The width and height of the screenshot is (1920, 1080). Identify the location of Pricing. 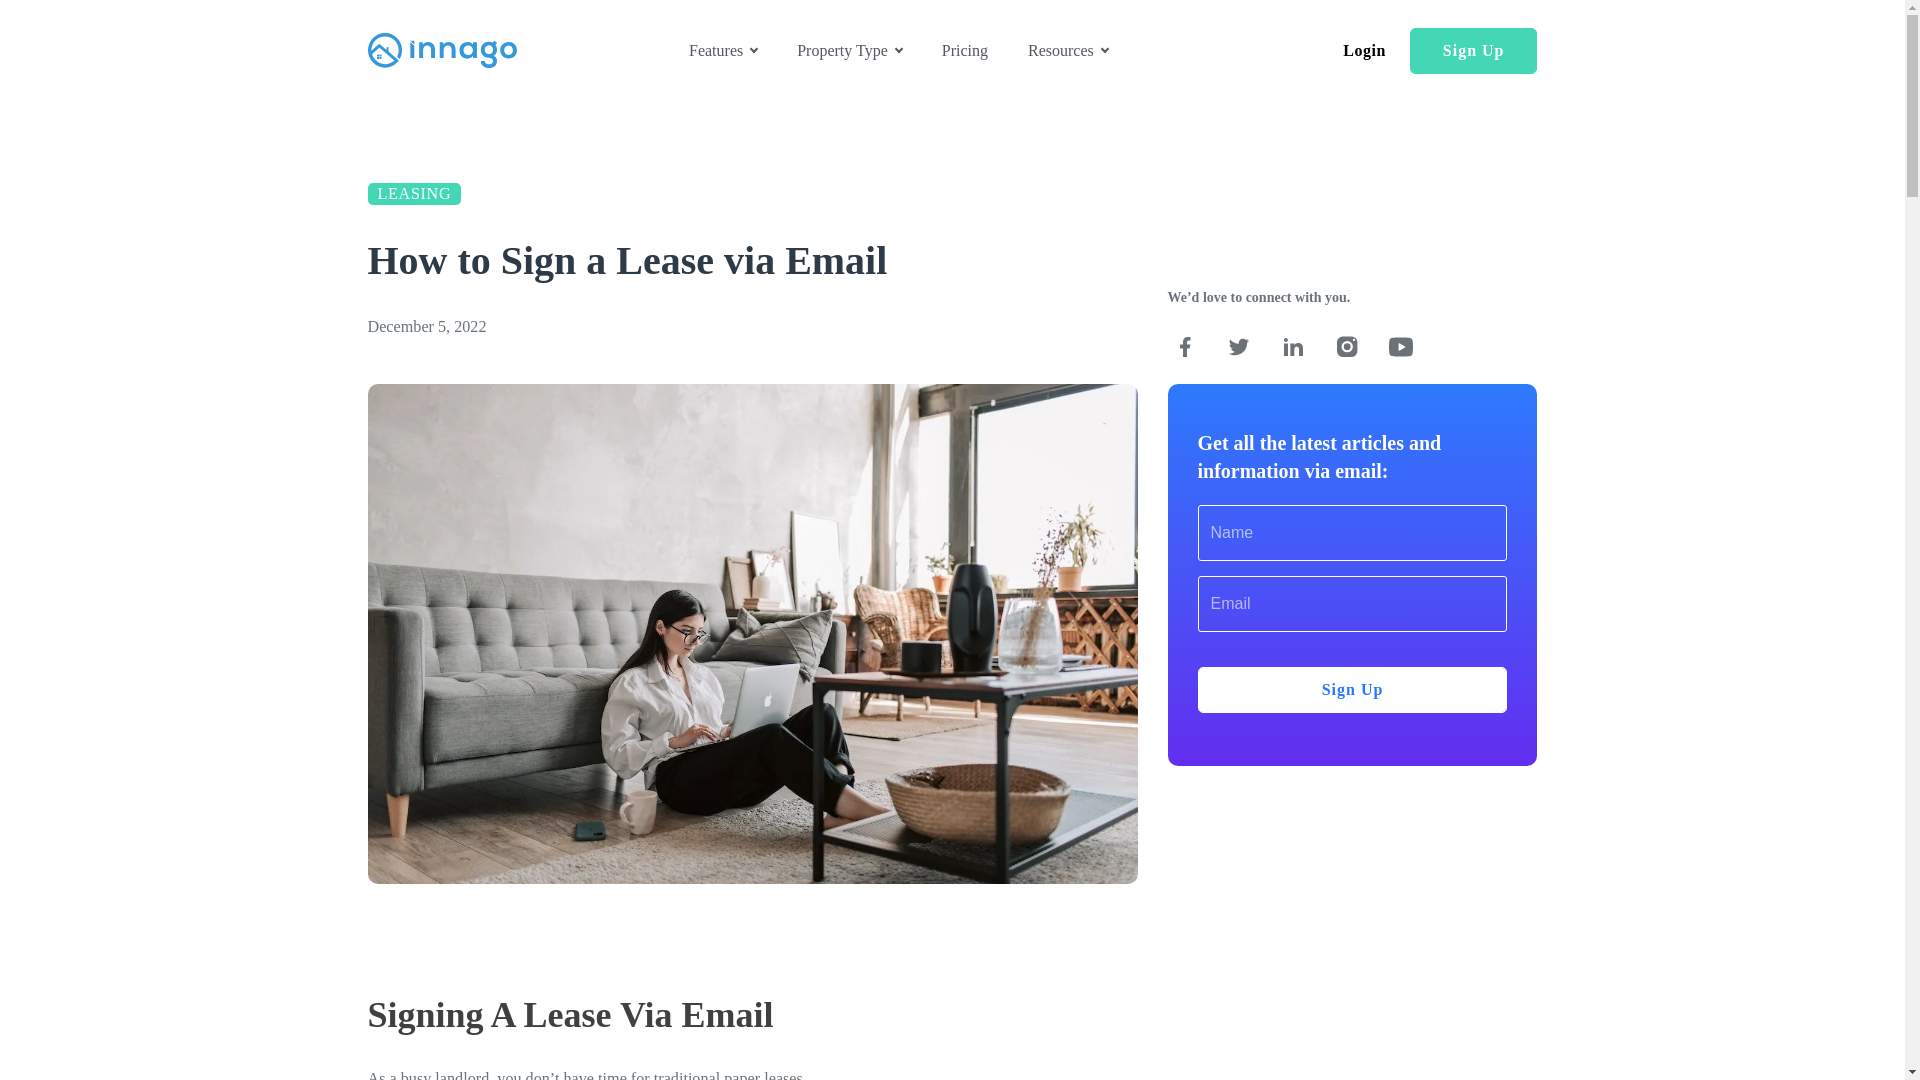
(965, 50).